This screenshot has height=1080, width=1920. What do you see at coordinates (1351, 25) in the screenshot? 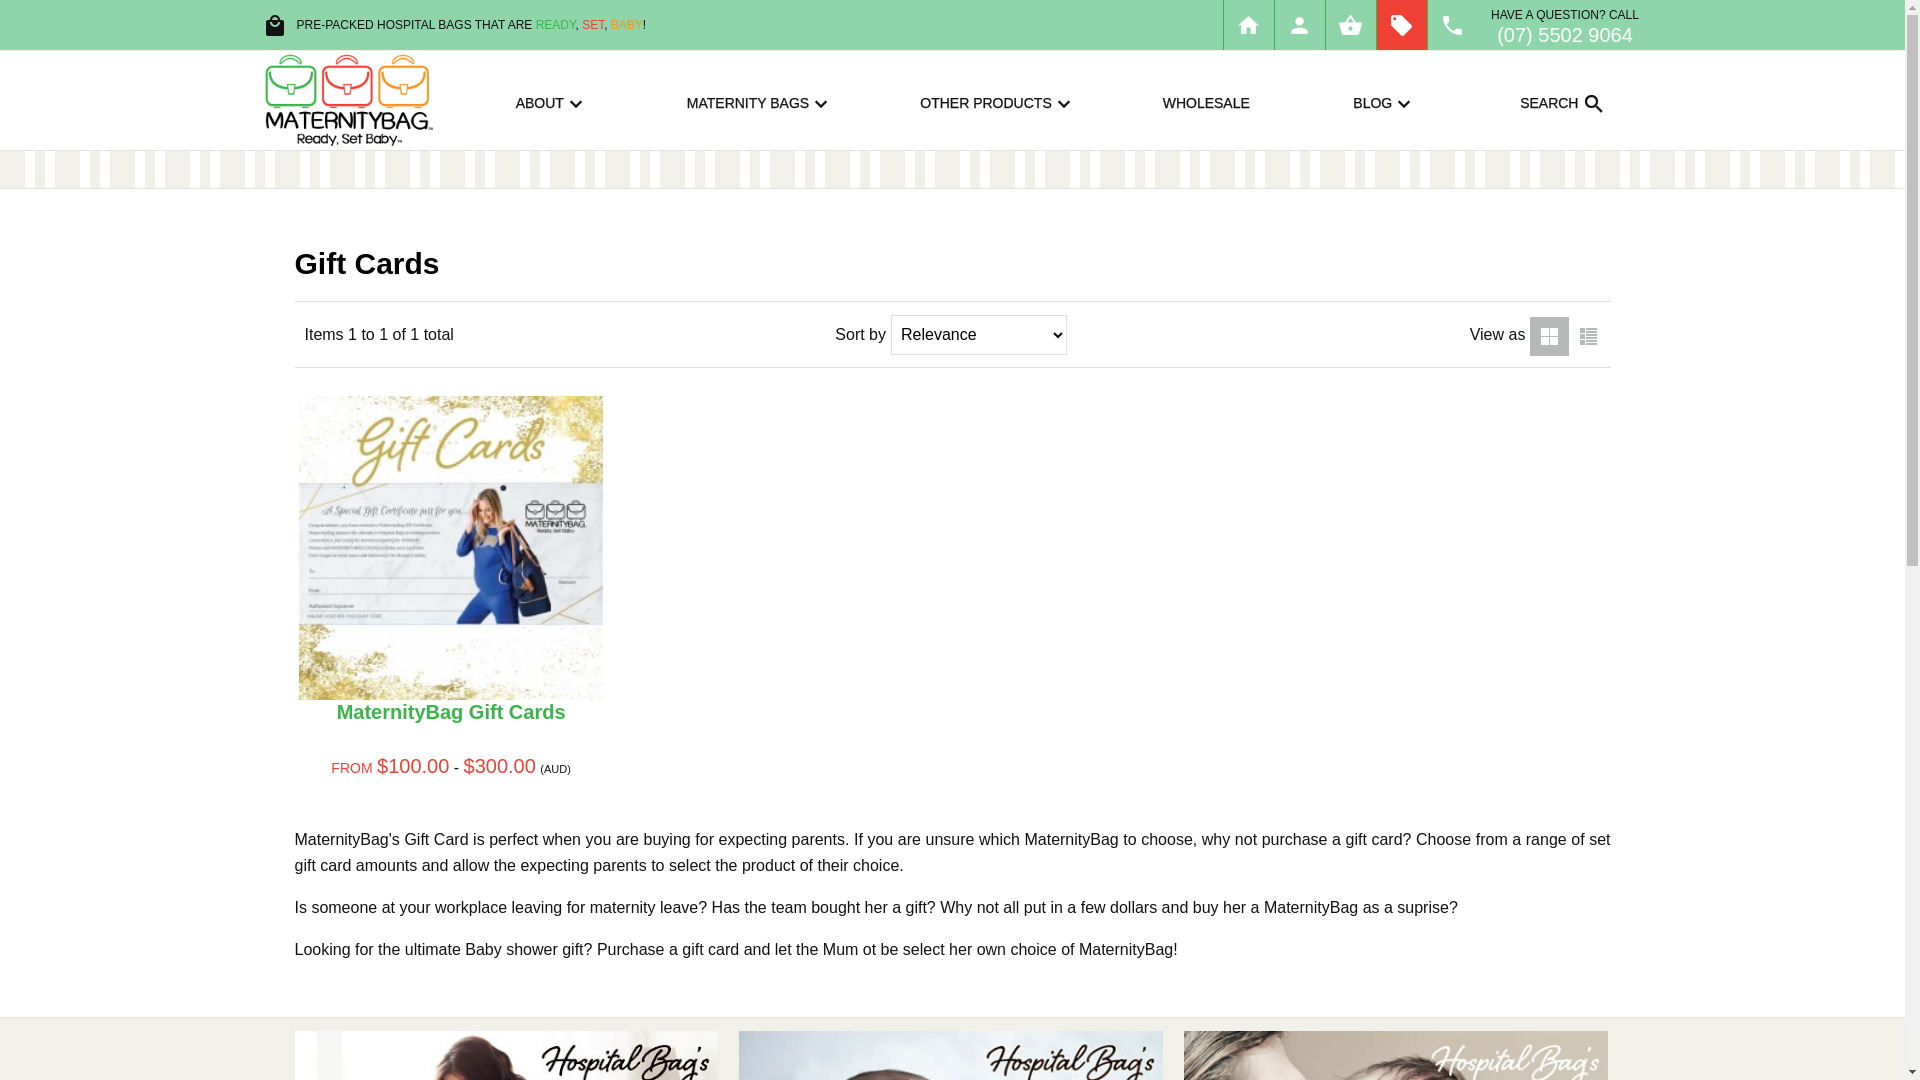
I see `shopping_basket` at bounding box center [1351, 25].